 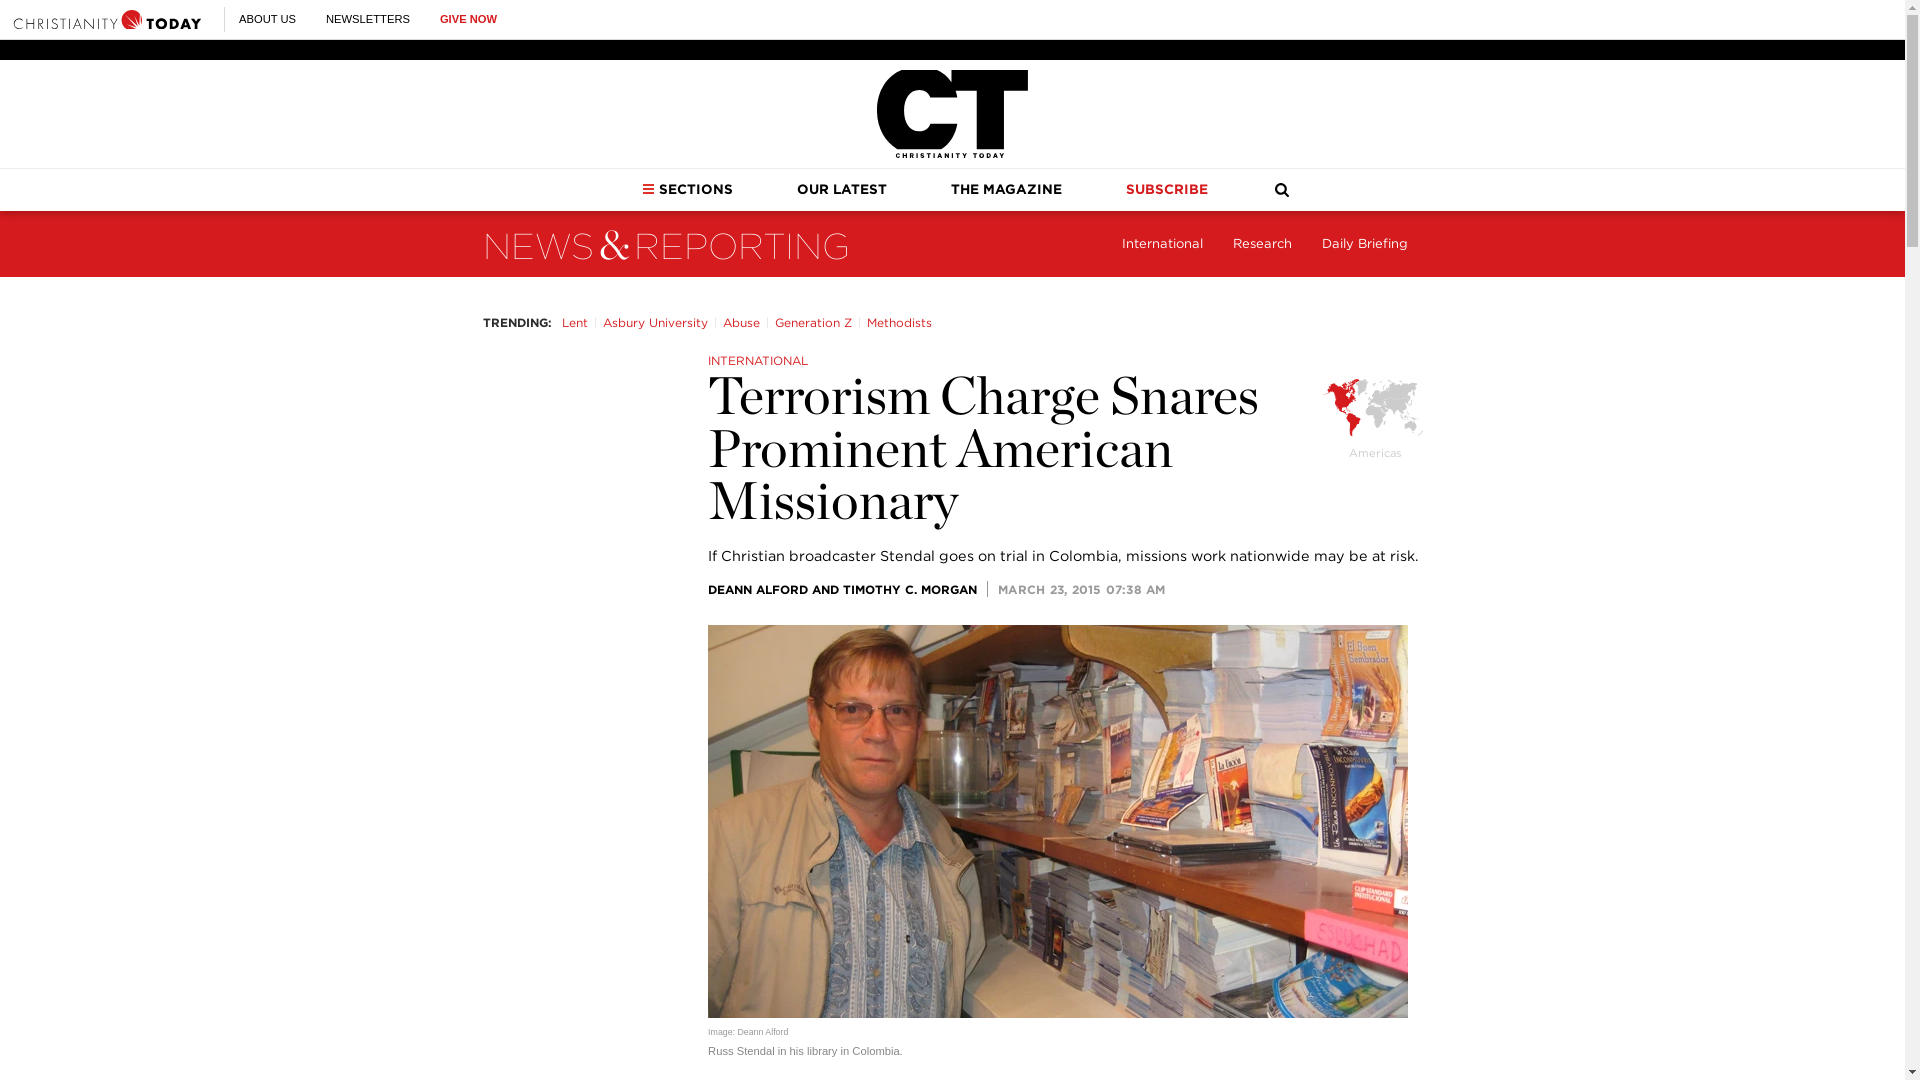 What do you see at coordinates (952, 114) in the screenshot?
I see `Christianity Today` at bounding box center [952, 114].